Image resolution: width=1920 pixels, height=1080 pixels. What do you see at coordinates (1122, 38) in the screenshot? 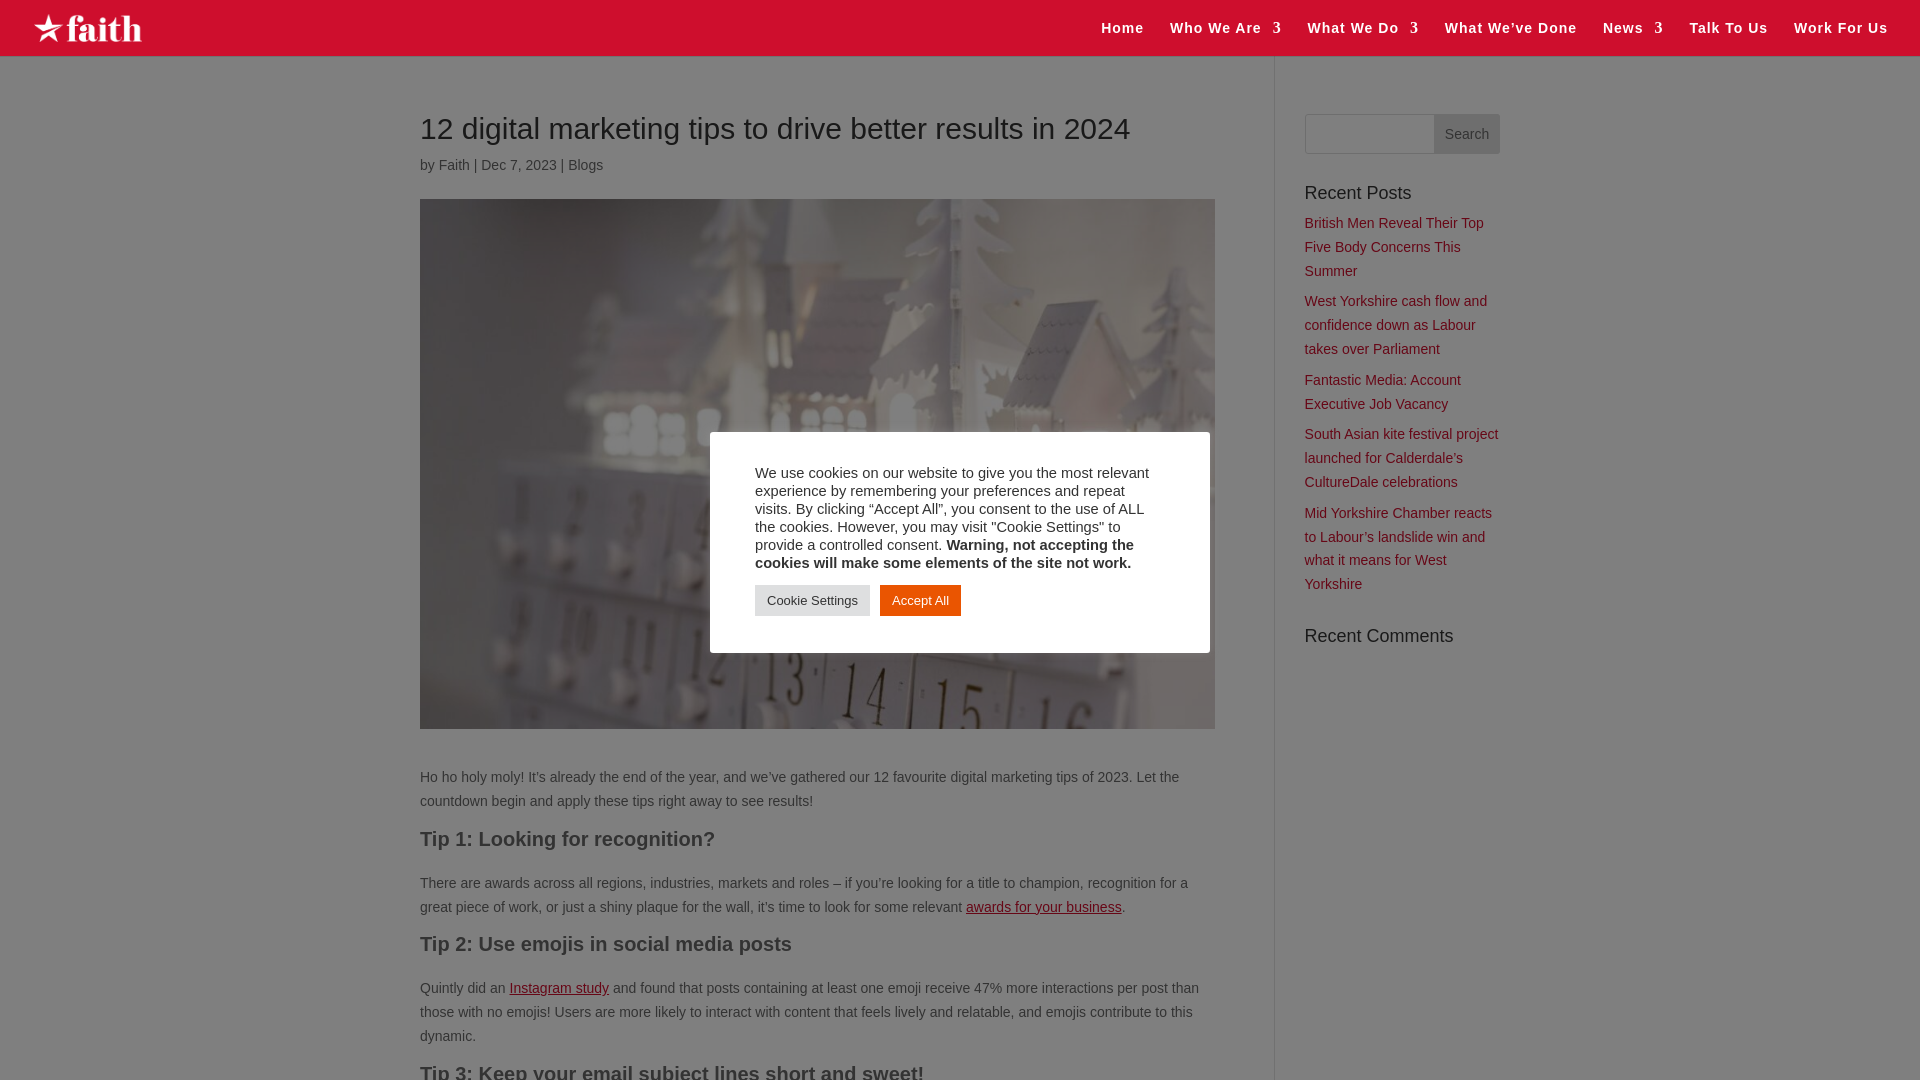
I see `Home` at bounding box center [1122, 38].